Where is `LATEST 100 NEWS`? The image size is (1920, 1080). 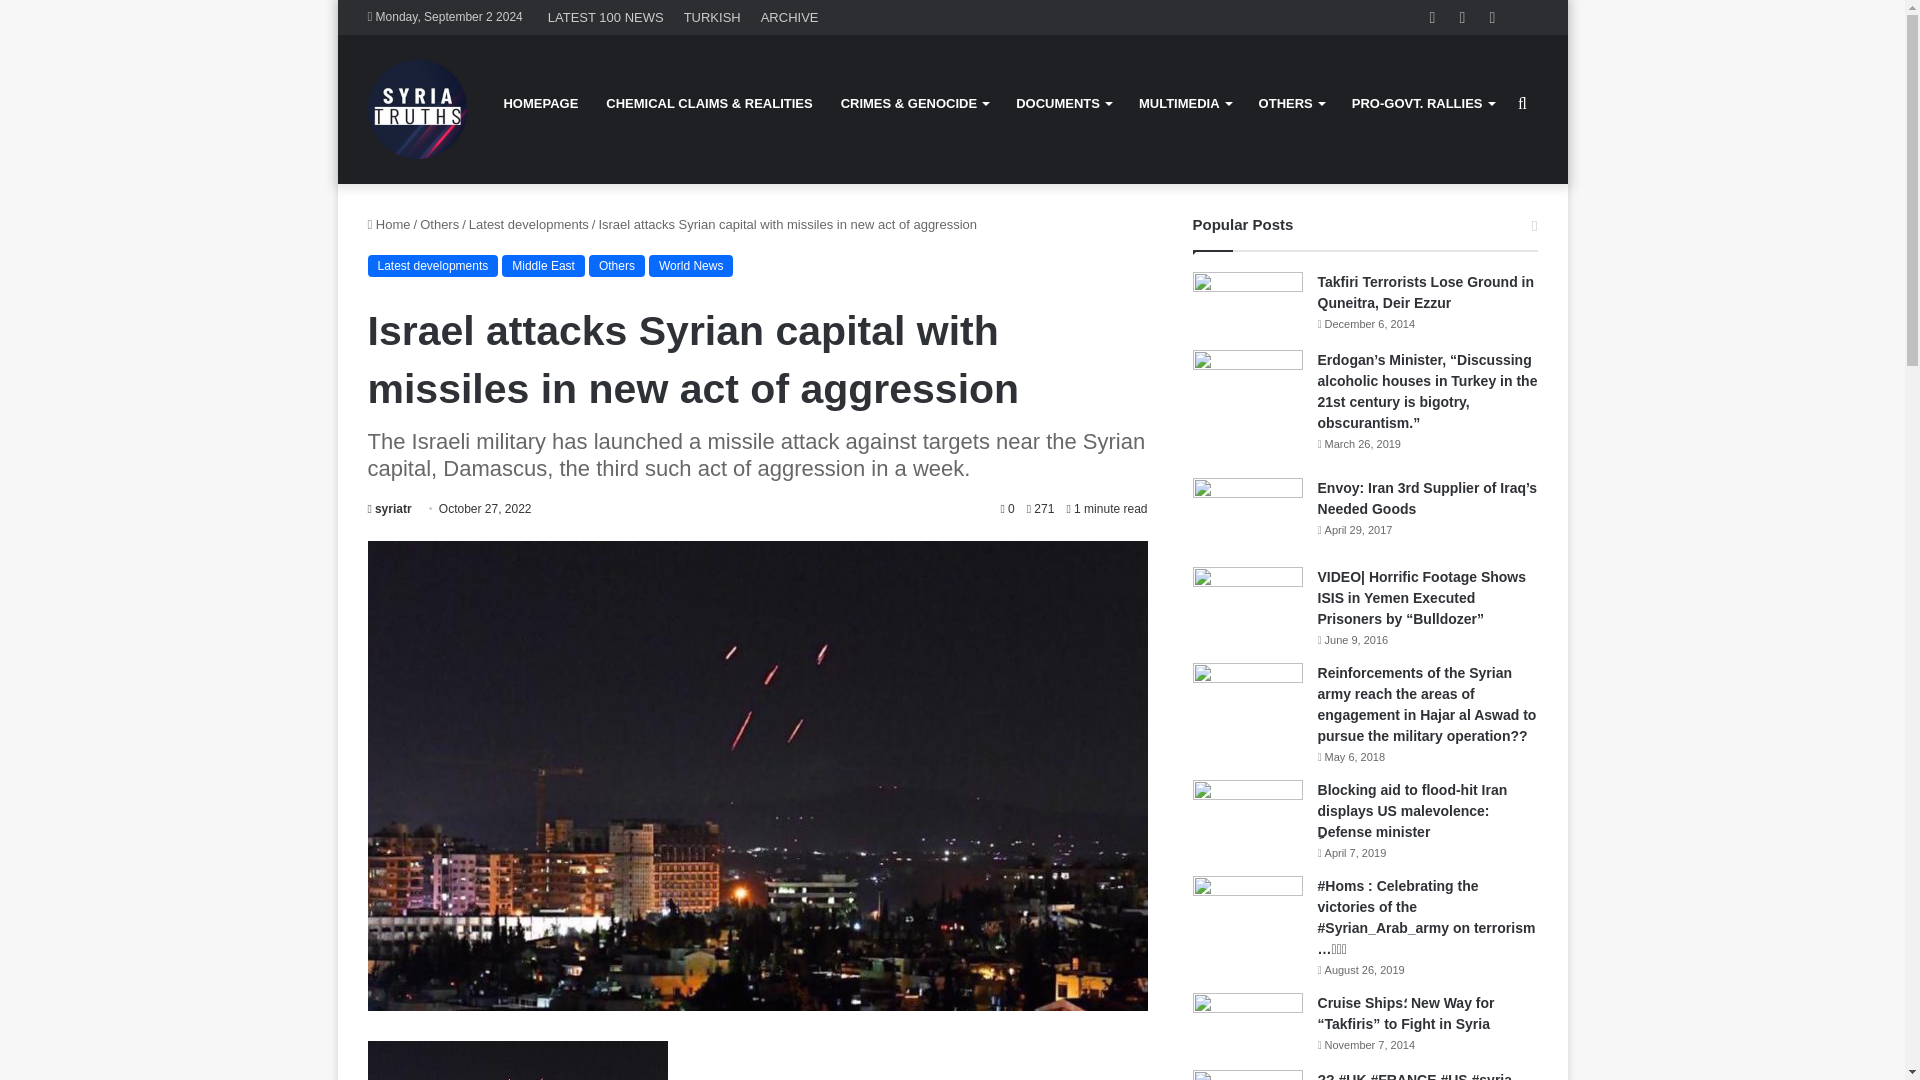
LATEST 100 NEWS is located at coordinates (605, 17).